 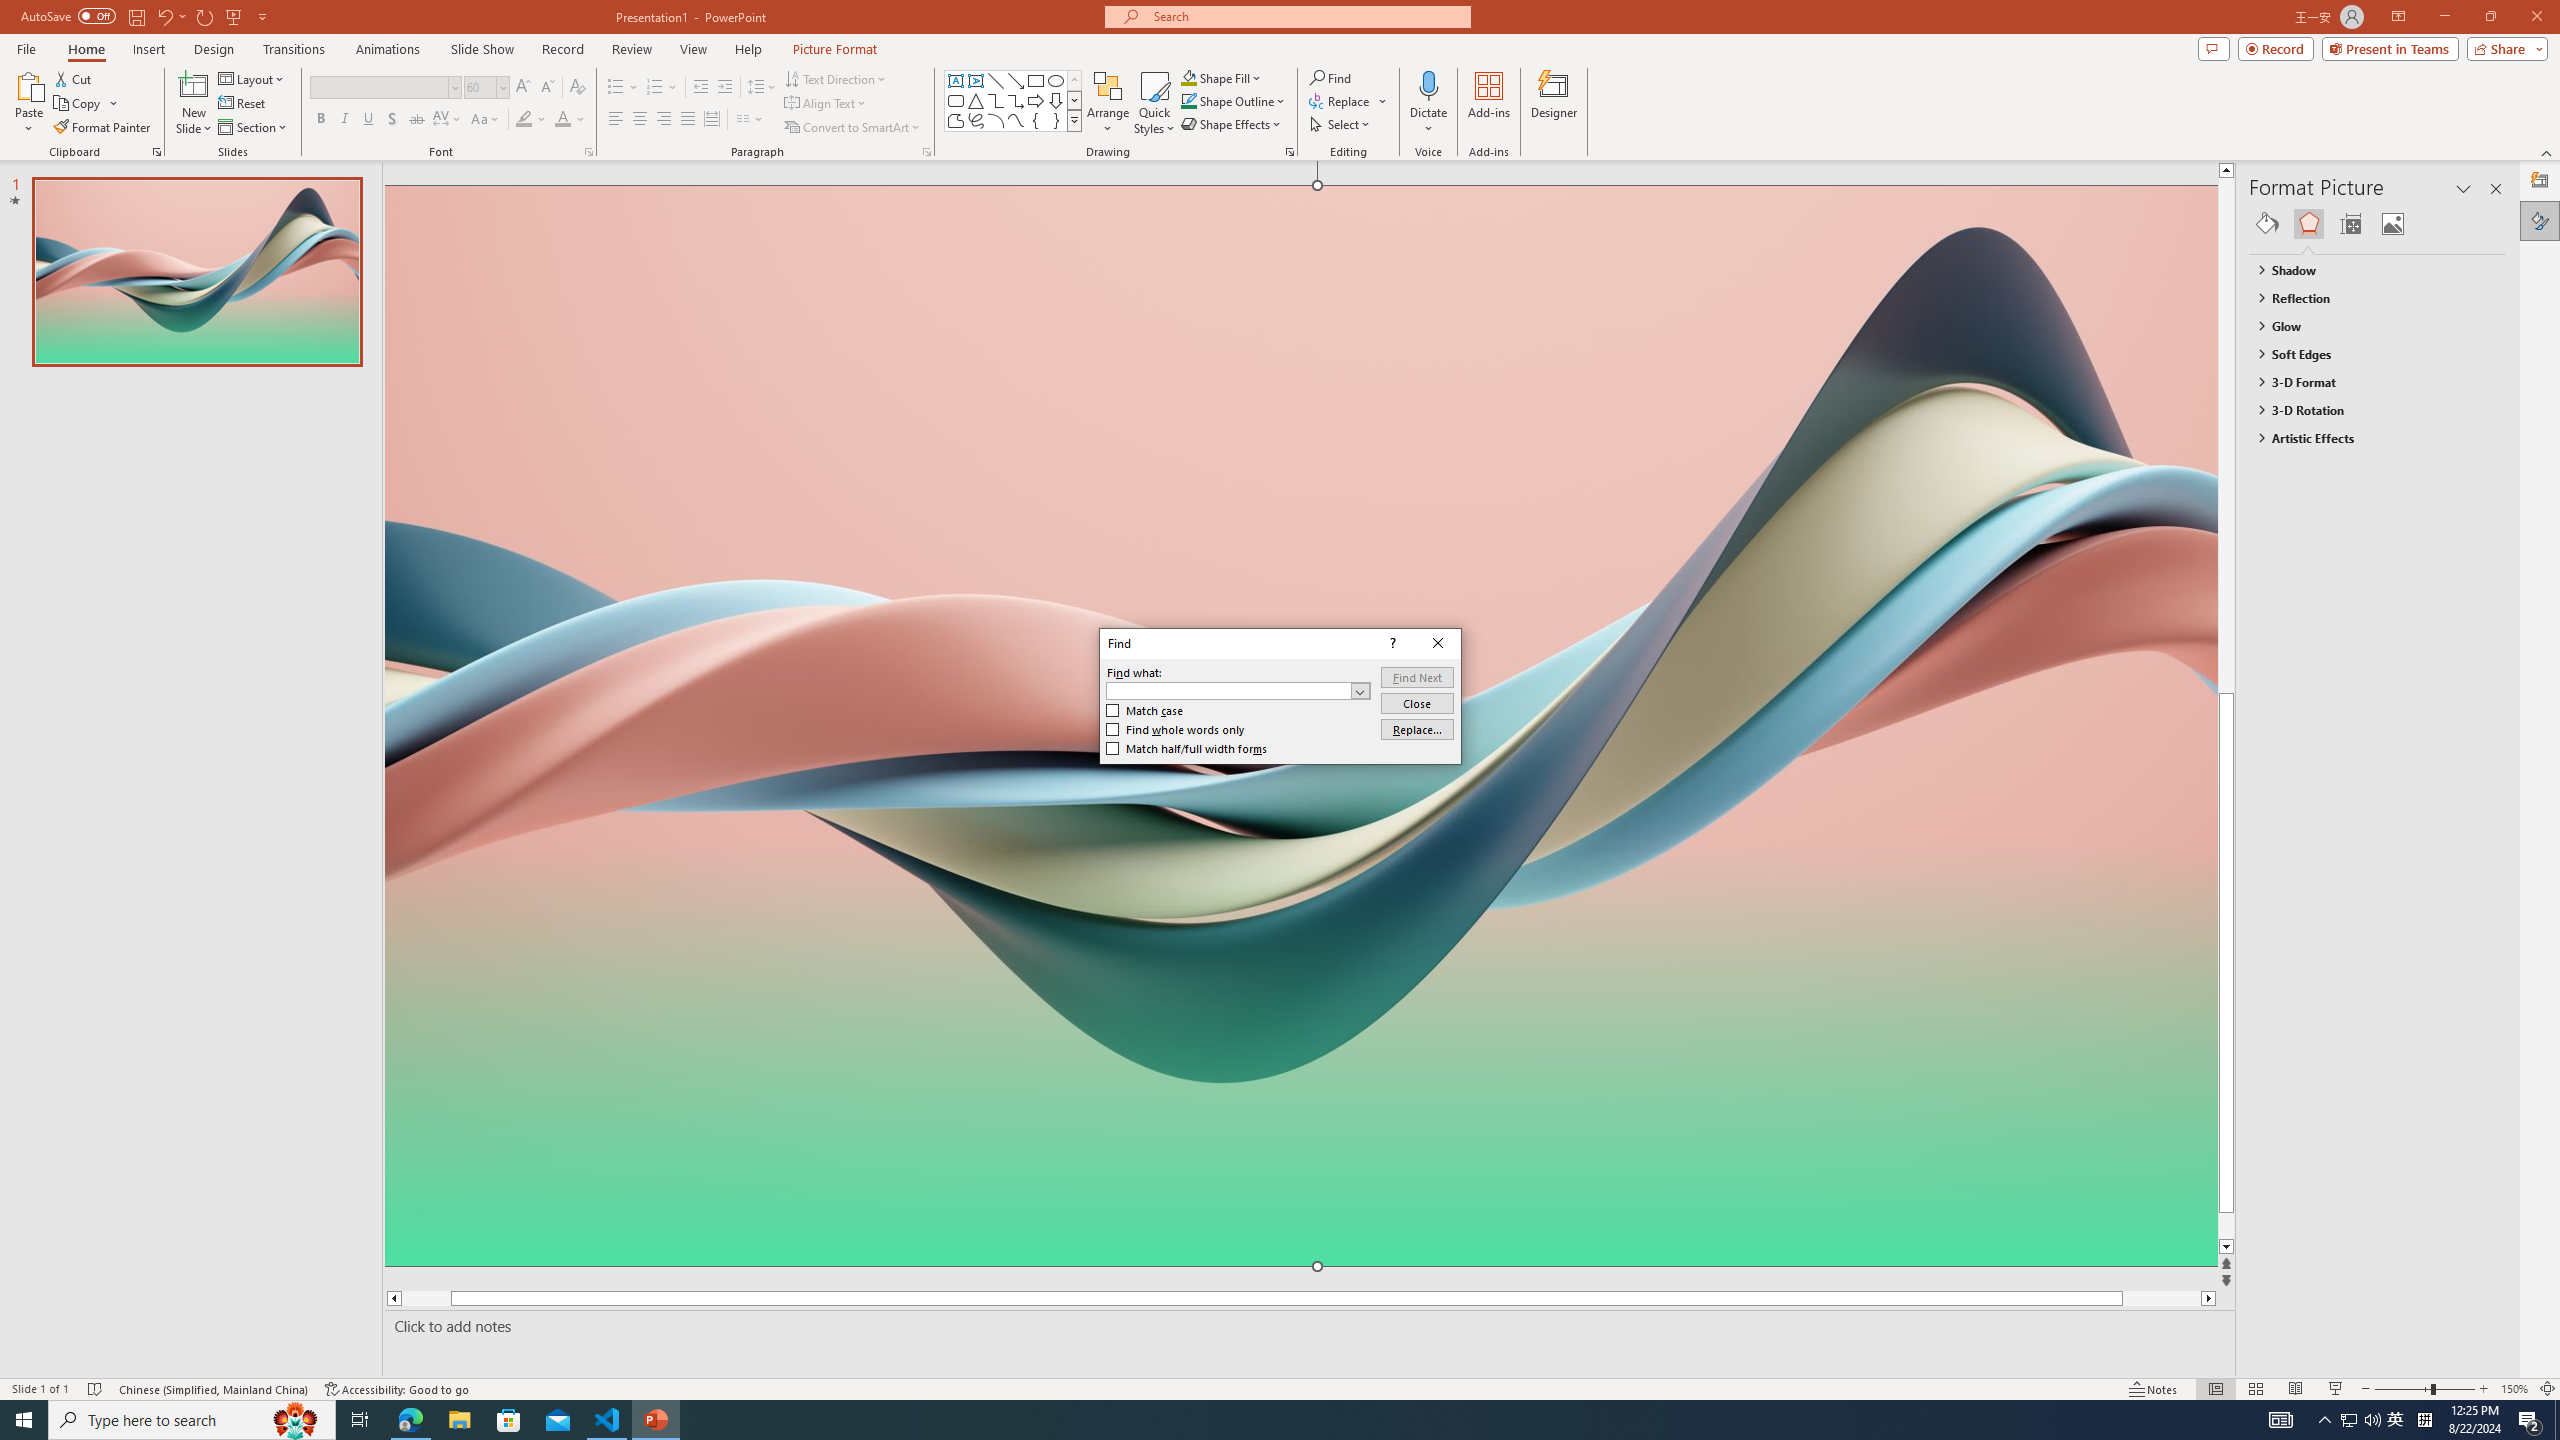 What do you see at coordinates (975, 80) in the screenshot?
I see `Vertical Text Box` at bounding box center [975, 80].